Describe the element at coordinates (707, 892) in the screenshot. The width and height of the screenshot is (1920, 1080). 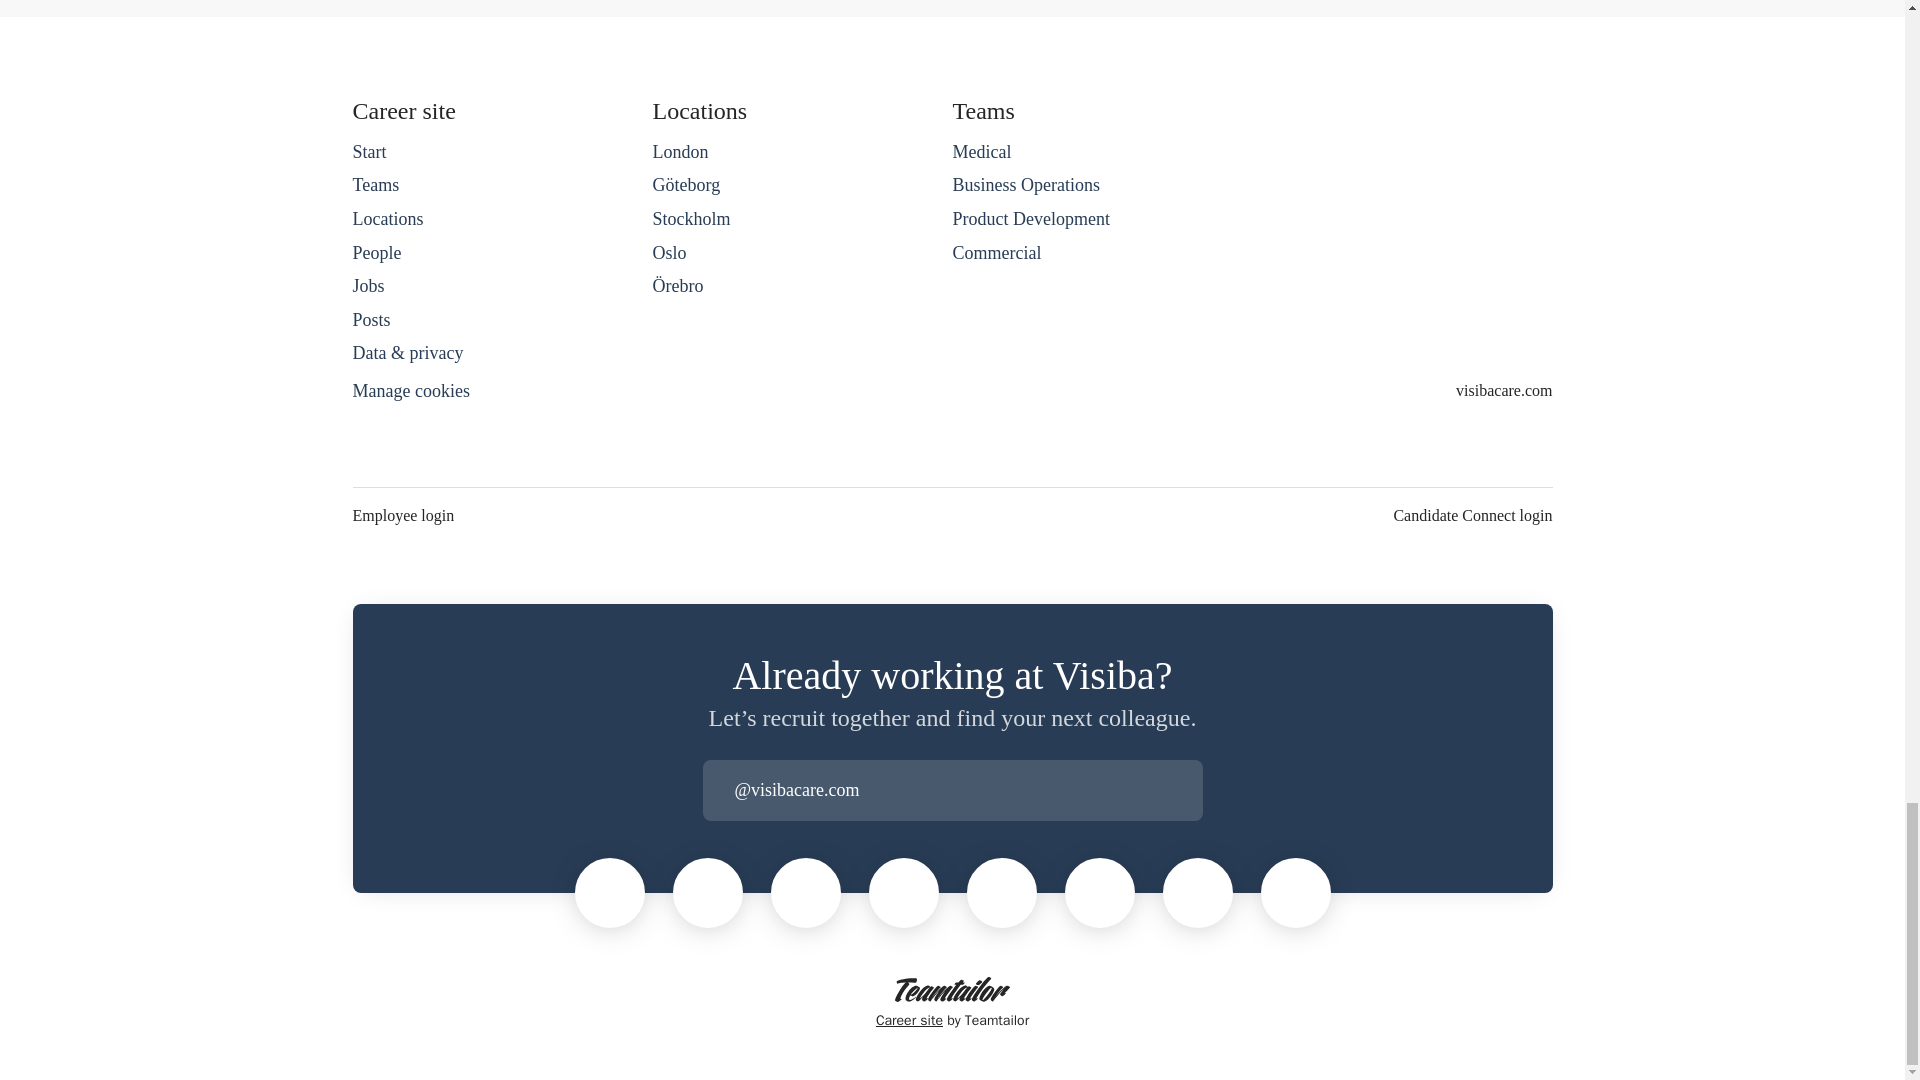
I see `Samuel Sporrenstrand` at that location.